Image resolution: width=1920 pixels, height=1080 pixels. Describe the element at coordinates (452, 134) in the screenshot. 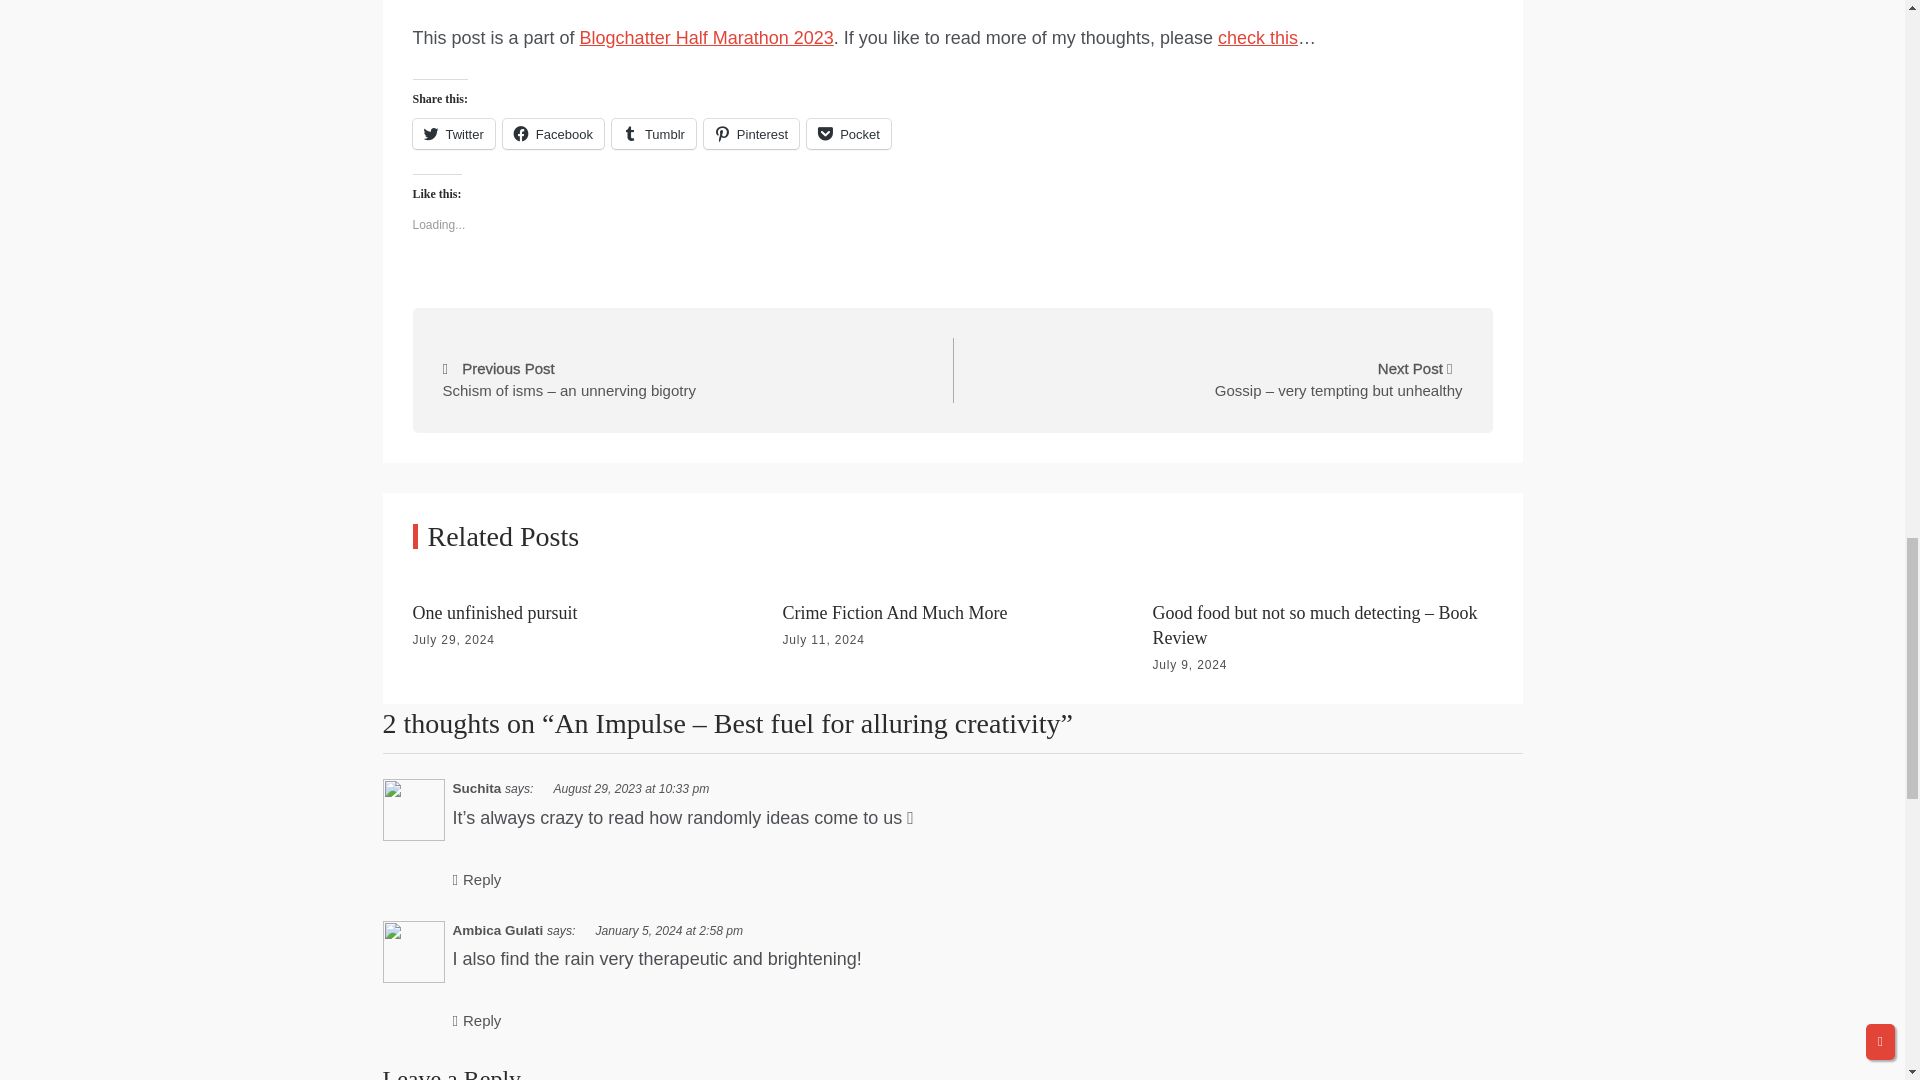

I see `Click to share on Twitter` at that location.